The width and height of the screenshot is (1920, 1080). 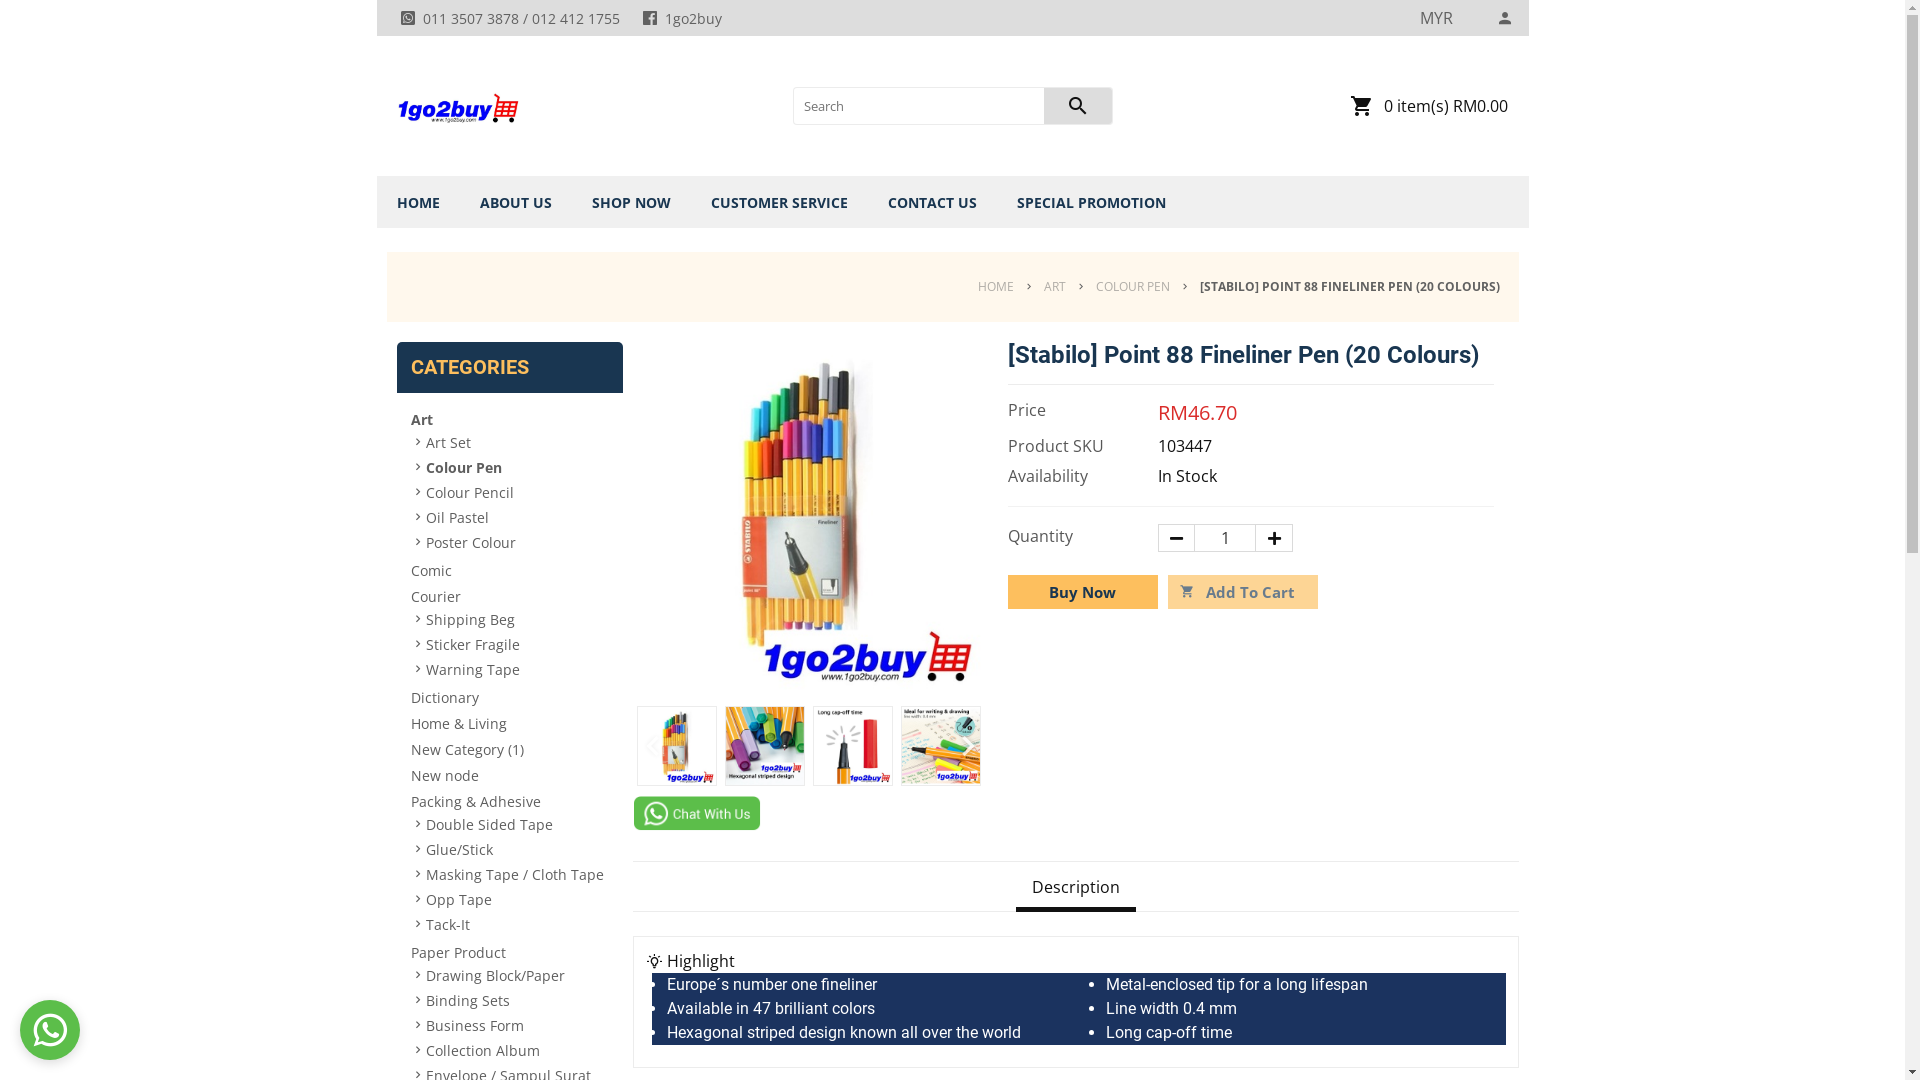 What do you see at coordinates (518, 668) in the screenshot?
I see `Warning Tape` at bounding box center [518, 668].